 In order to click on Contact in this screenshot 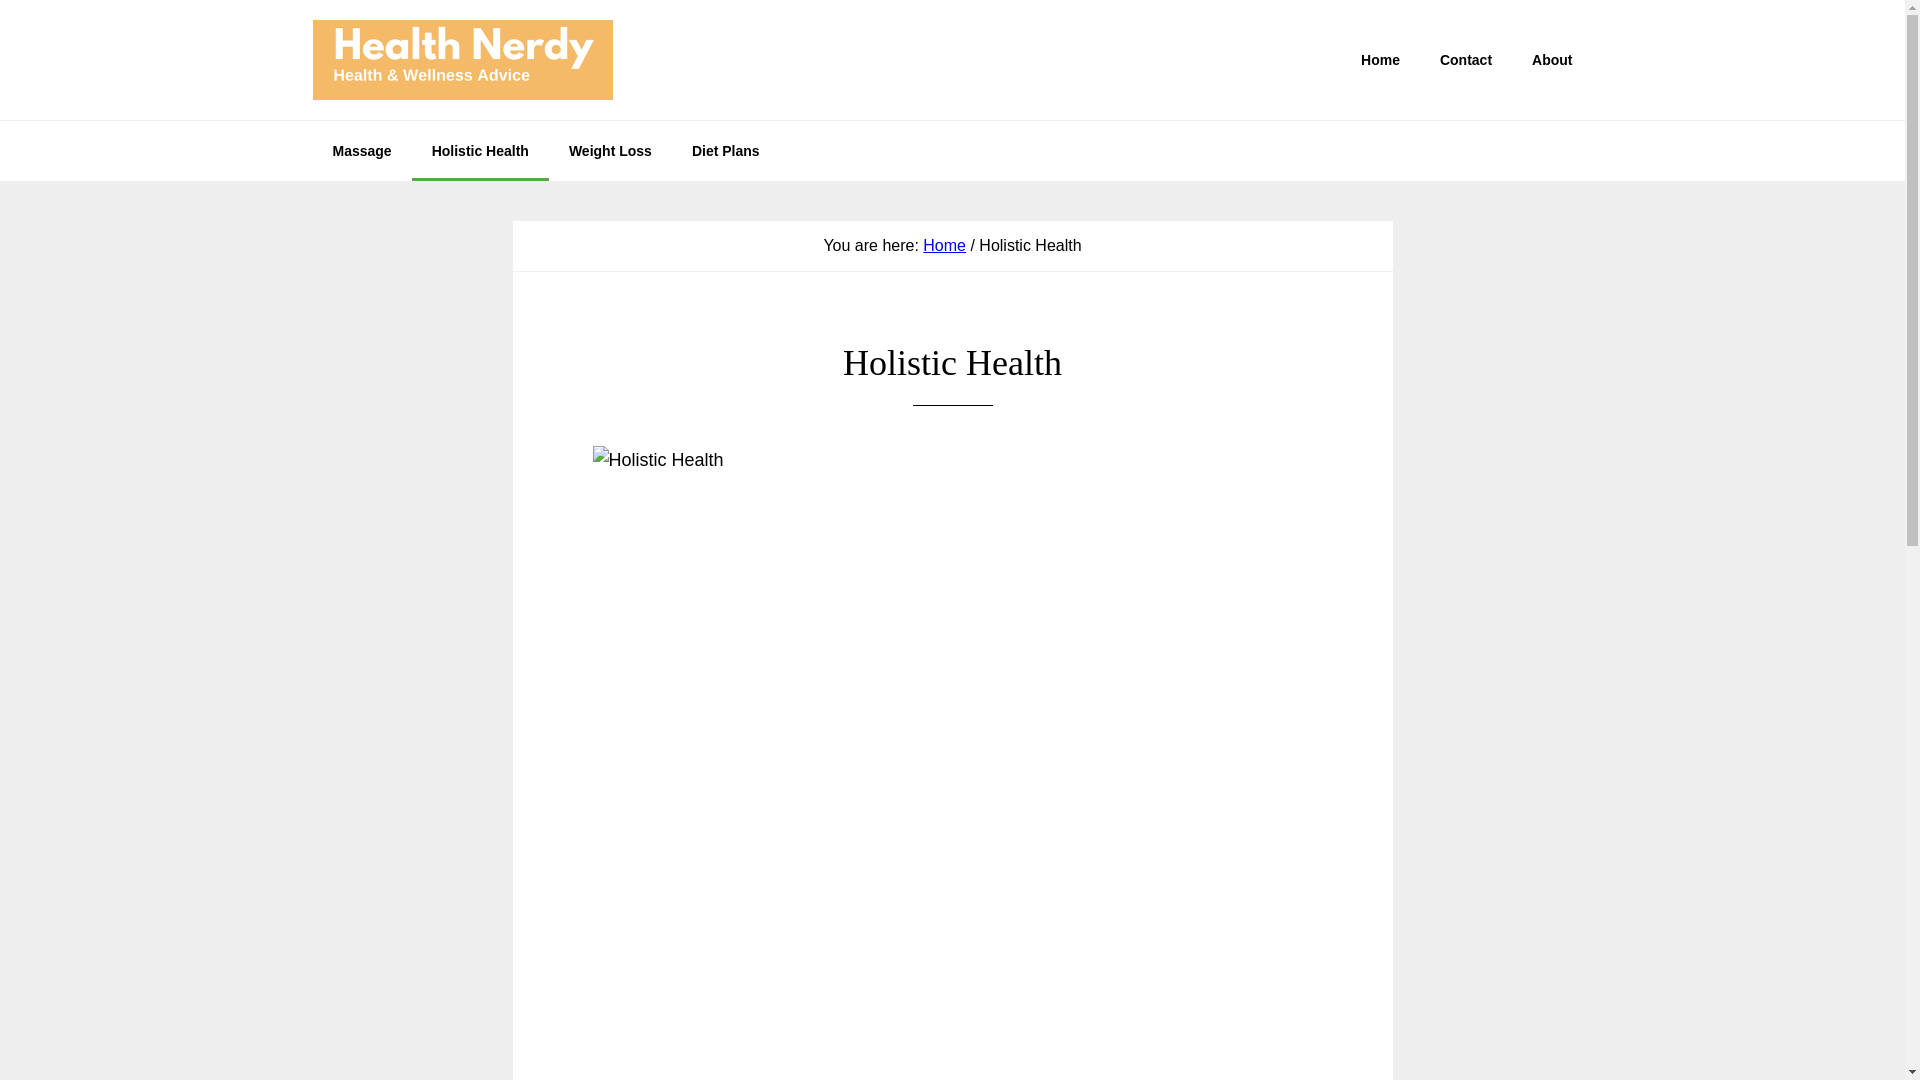, I will do `click(1466, 60)`.